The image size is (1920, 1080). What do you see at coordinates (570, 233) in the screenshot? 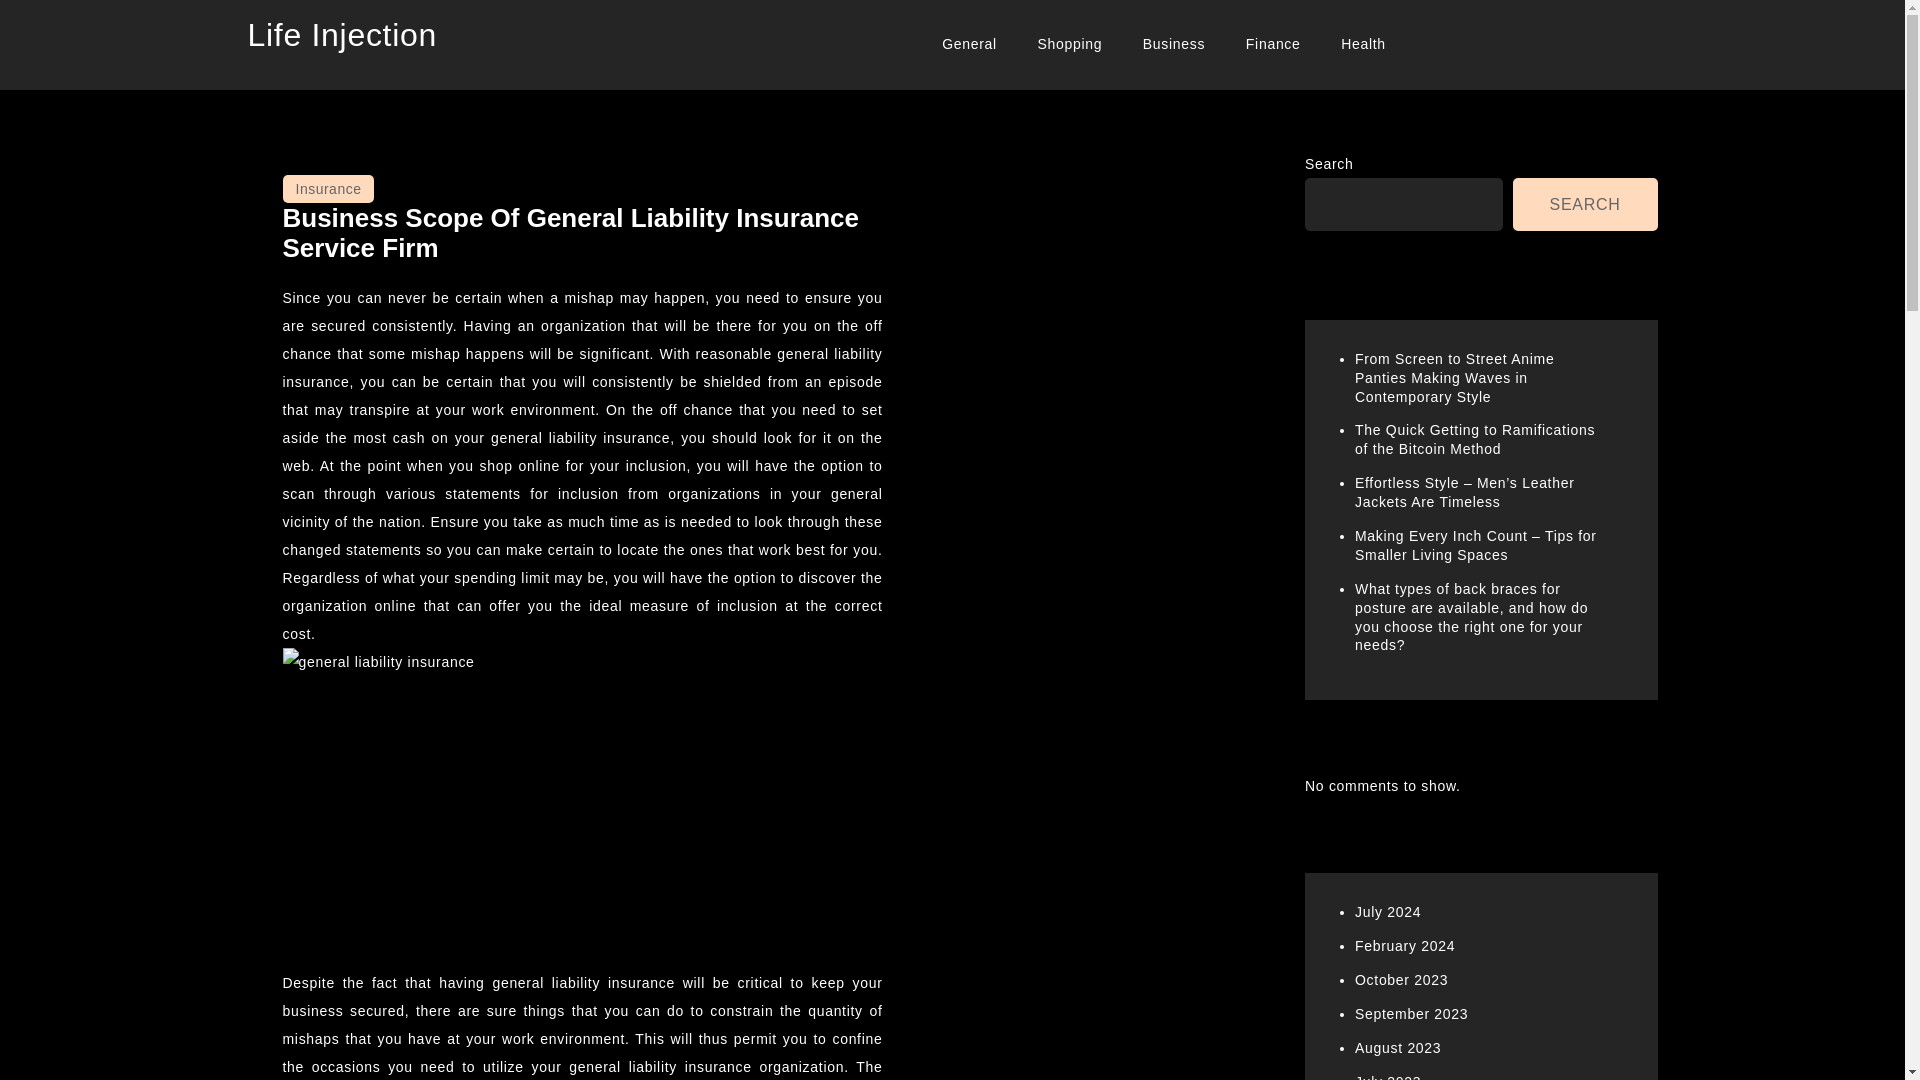
I see `Business Scope Of General Liability Insurance Service Firm` at bounding box center [570, 233].